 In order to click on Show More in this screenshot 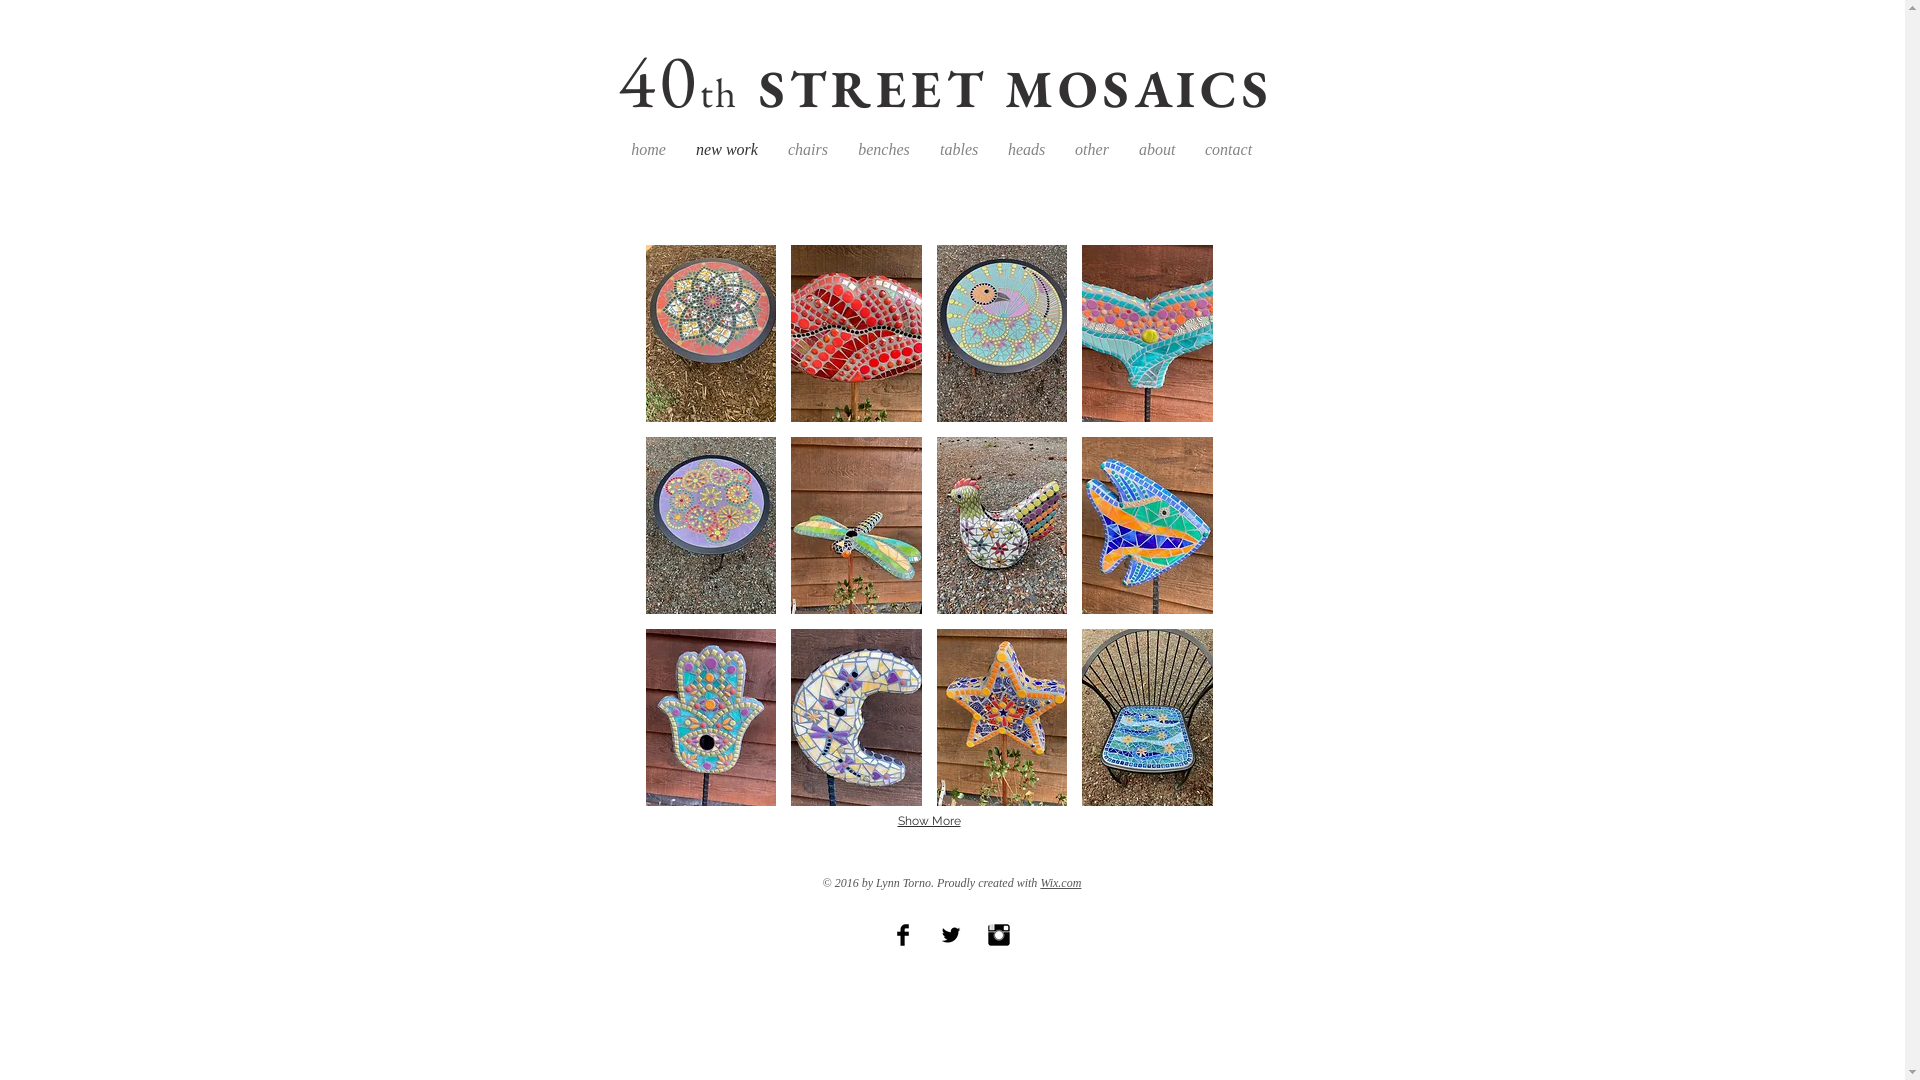, I will do `click(930, 822)`.